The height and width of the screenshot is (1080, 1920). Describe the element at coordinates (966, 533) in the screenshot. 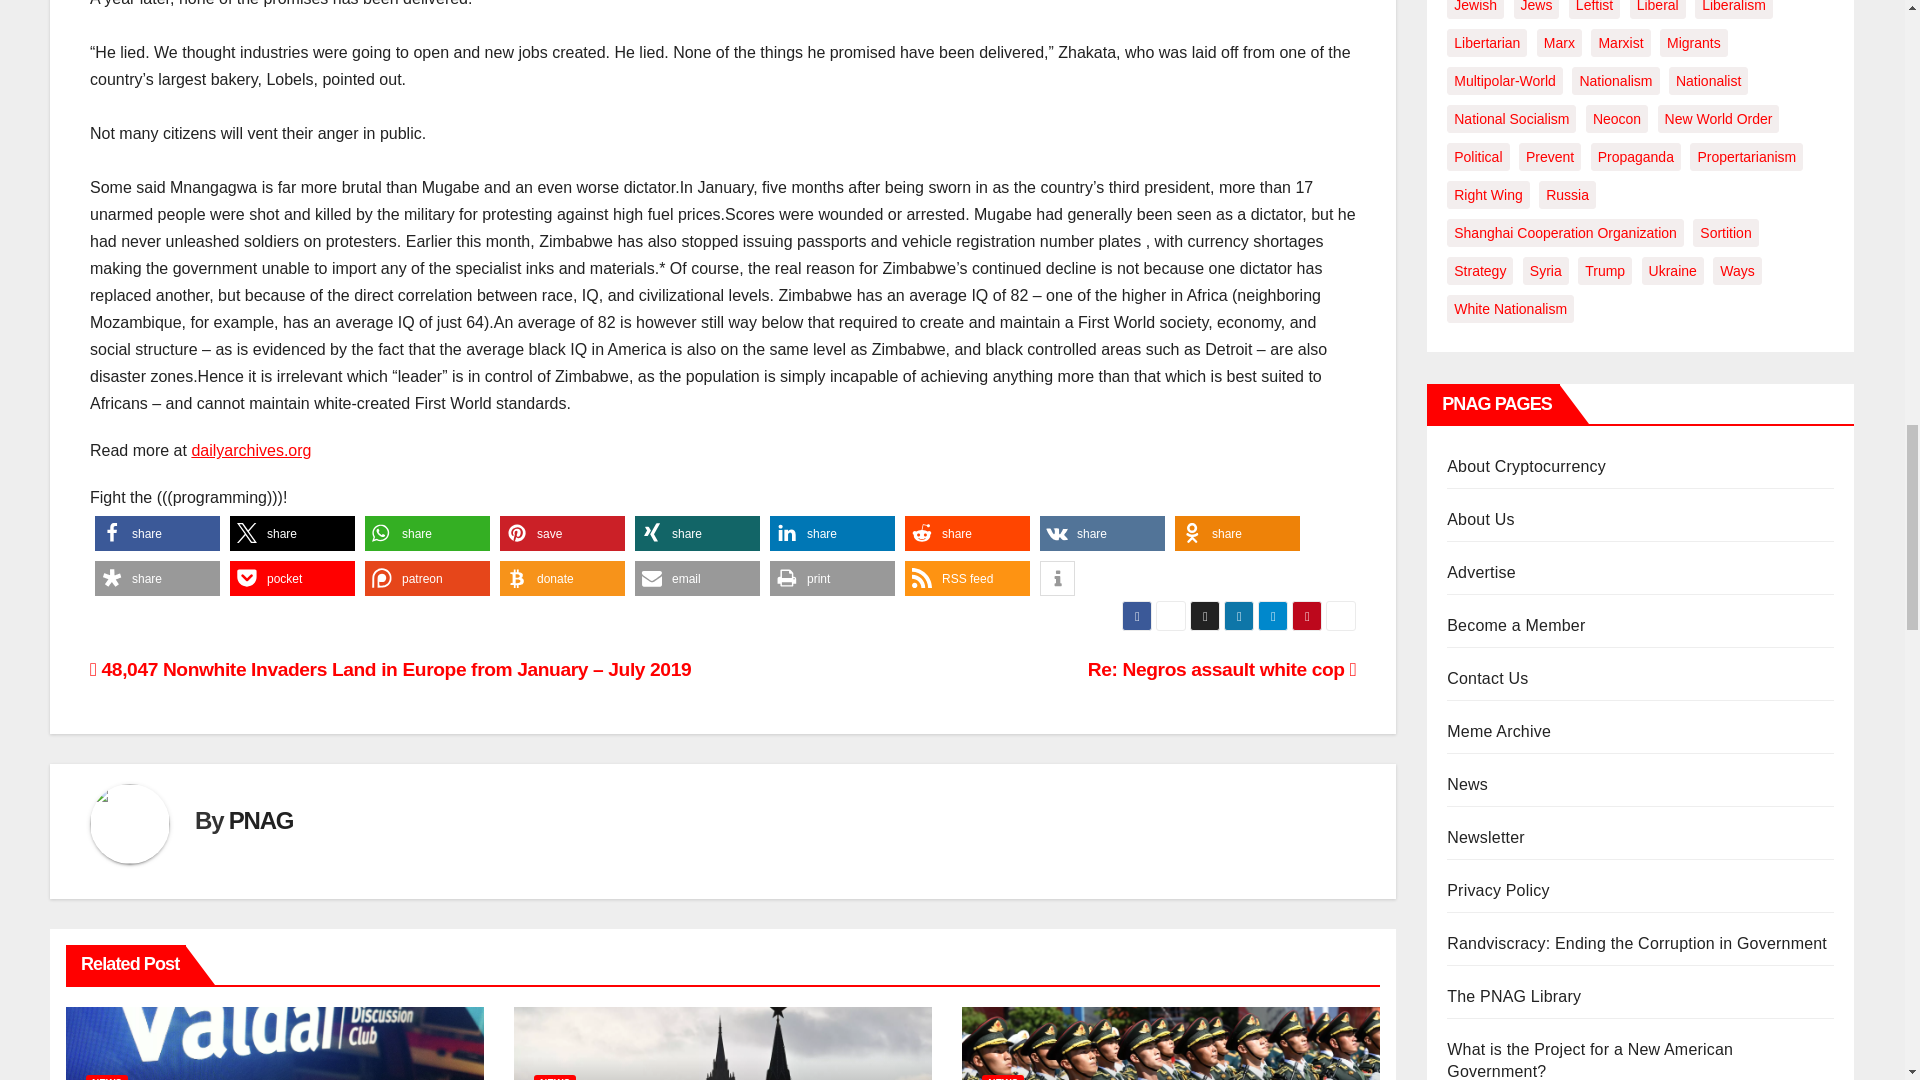

I see `share ` at that location.